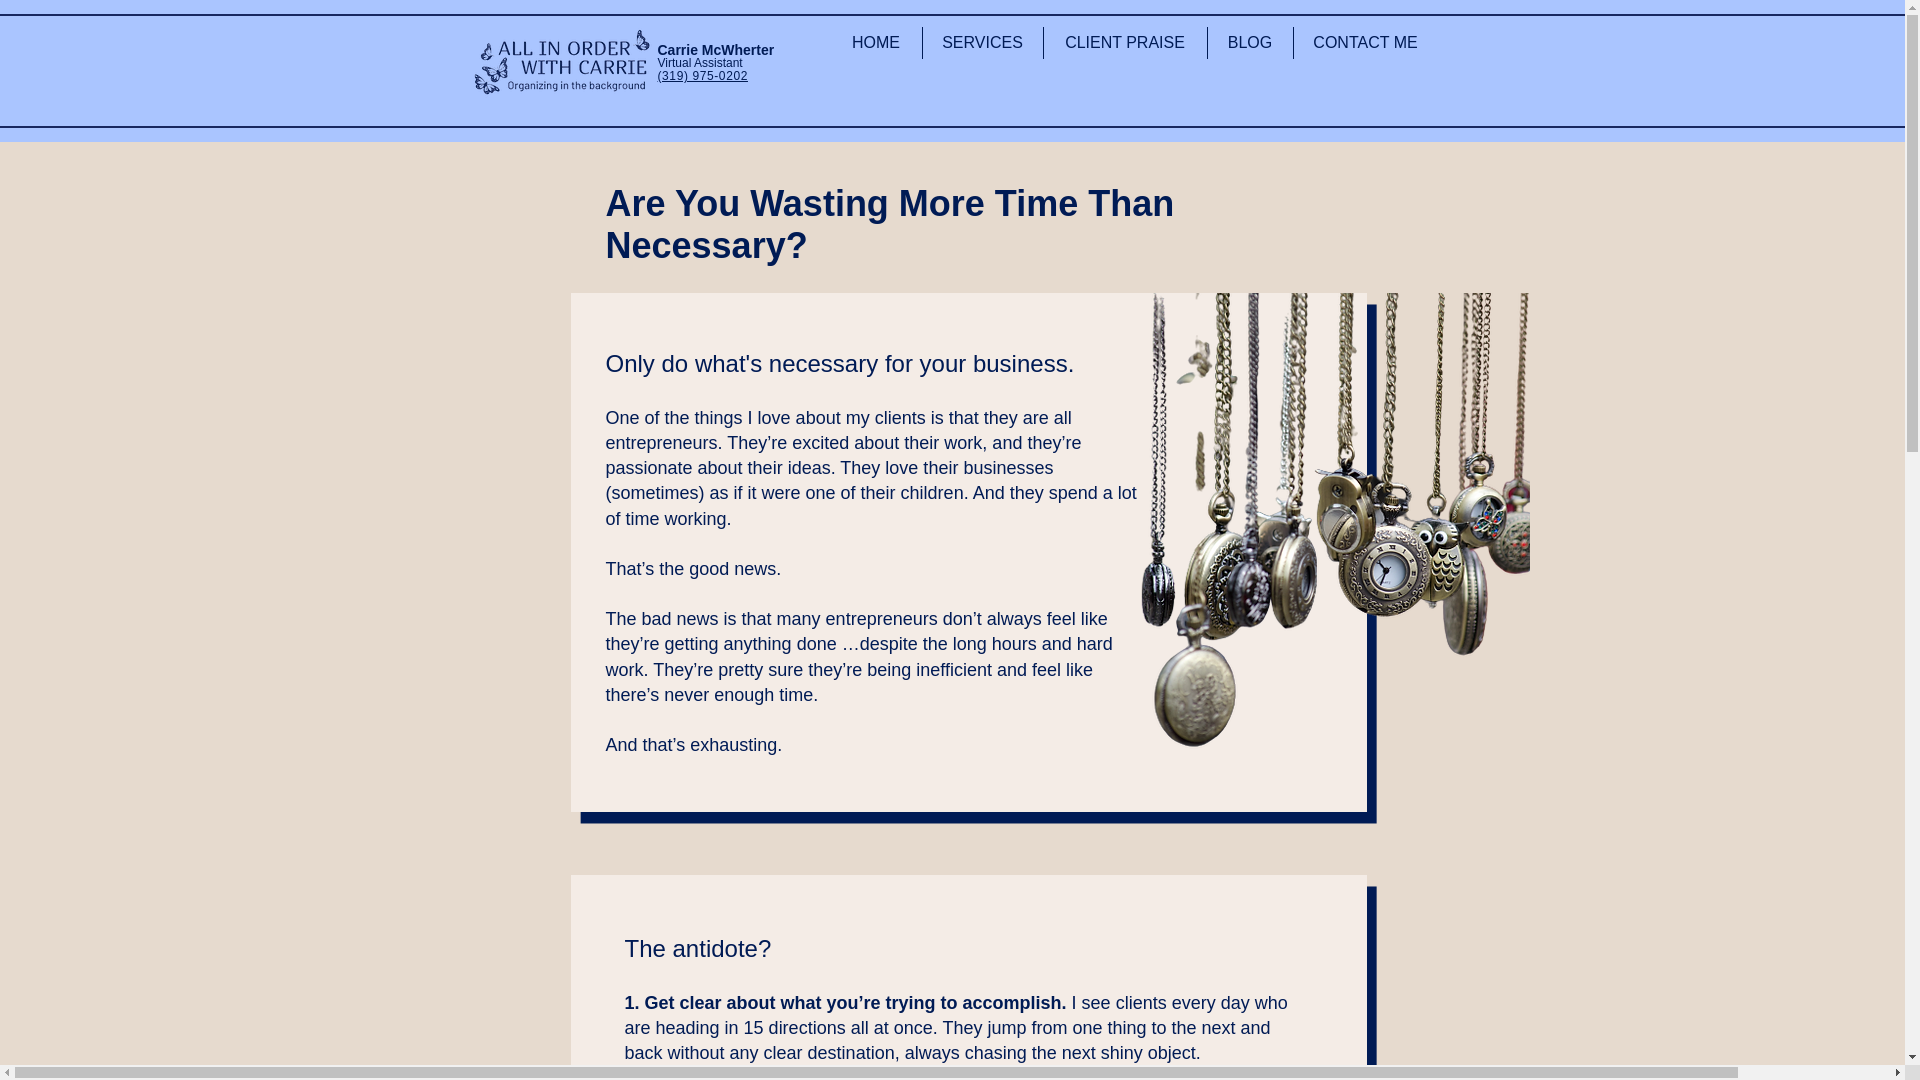 Image resolution: width=1920 pixels, height=1080 pixels. What do you see at coordinates (875, 43) in the screenshot?
I see `HOME` at bounding box center [875, 43].